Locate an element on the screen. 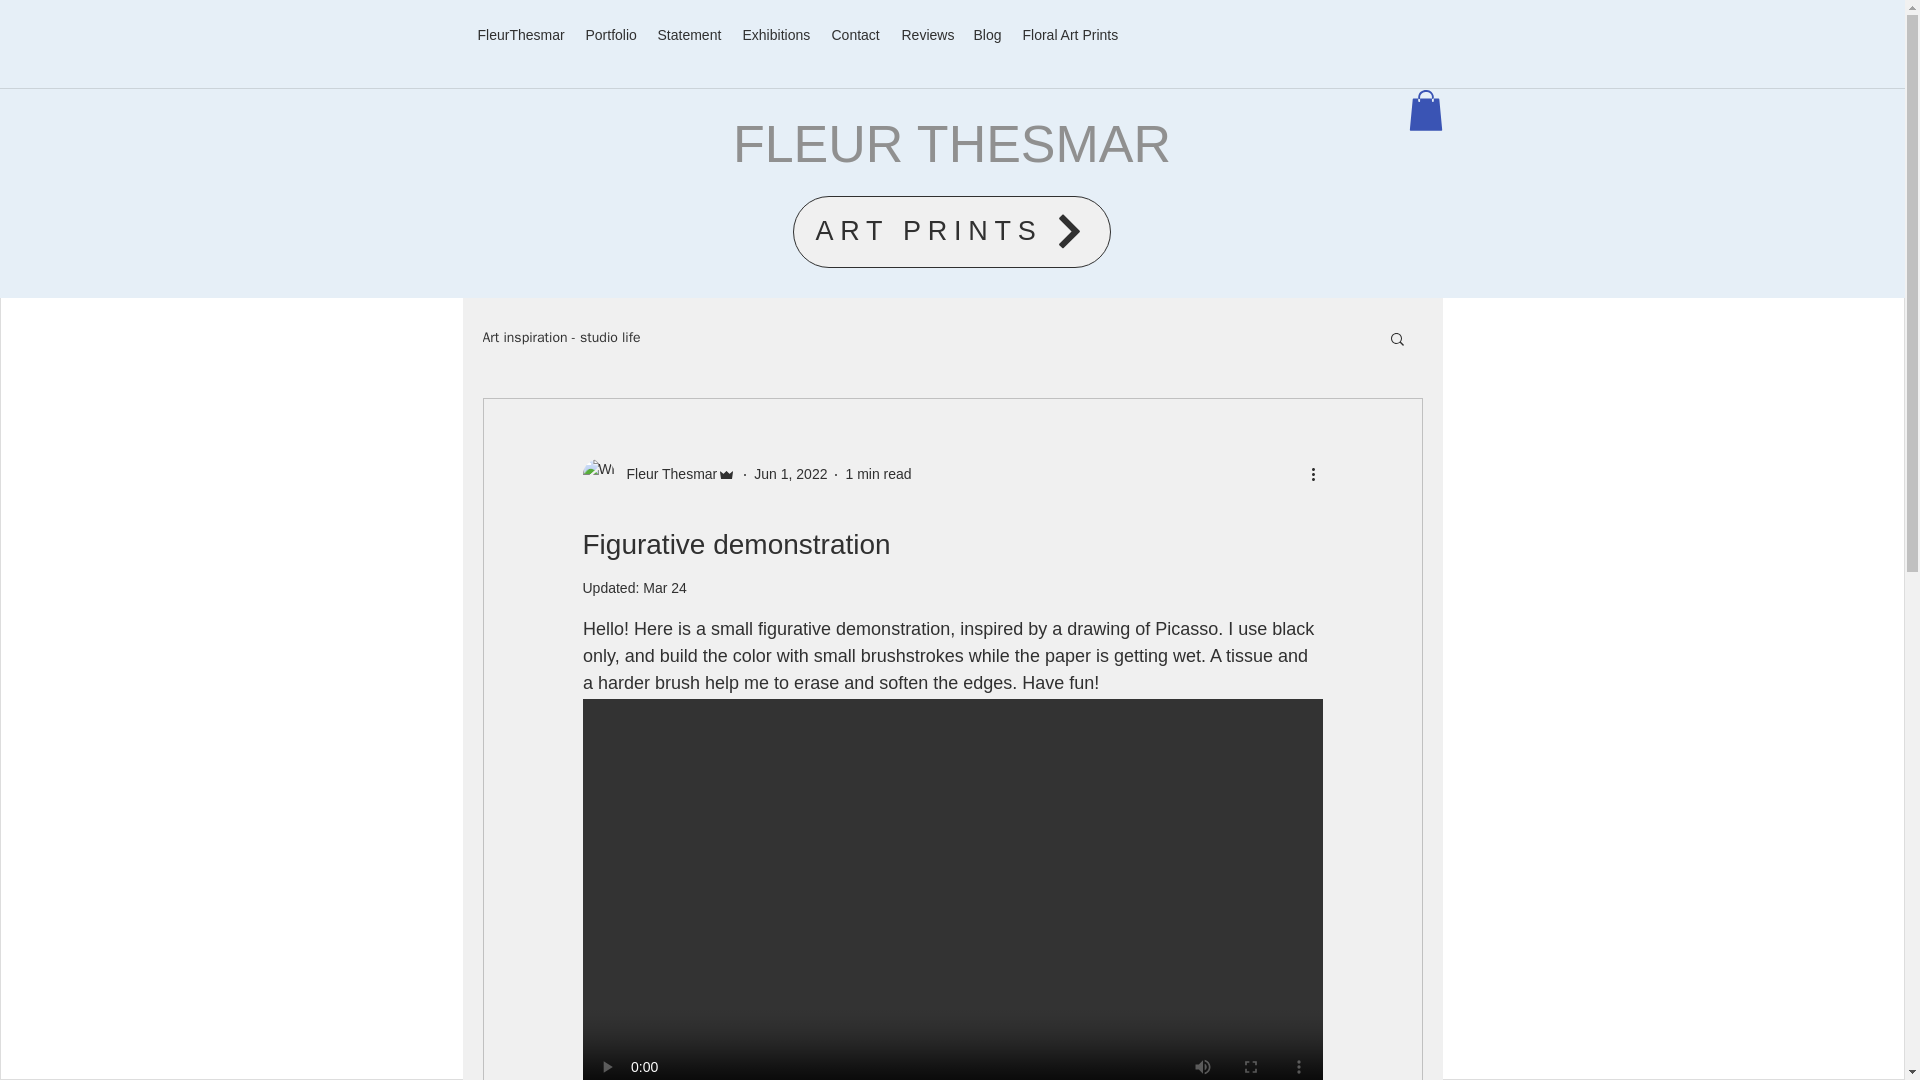  Portfolio is located at coordinates (612, 34).